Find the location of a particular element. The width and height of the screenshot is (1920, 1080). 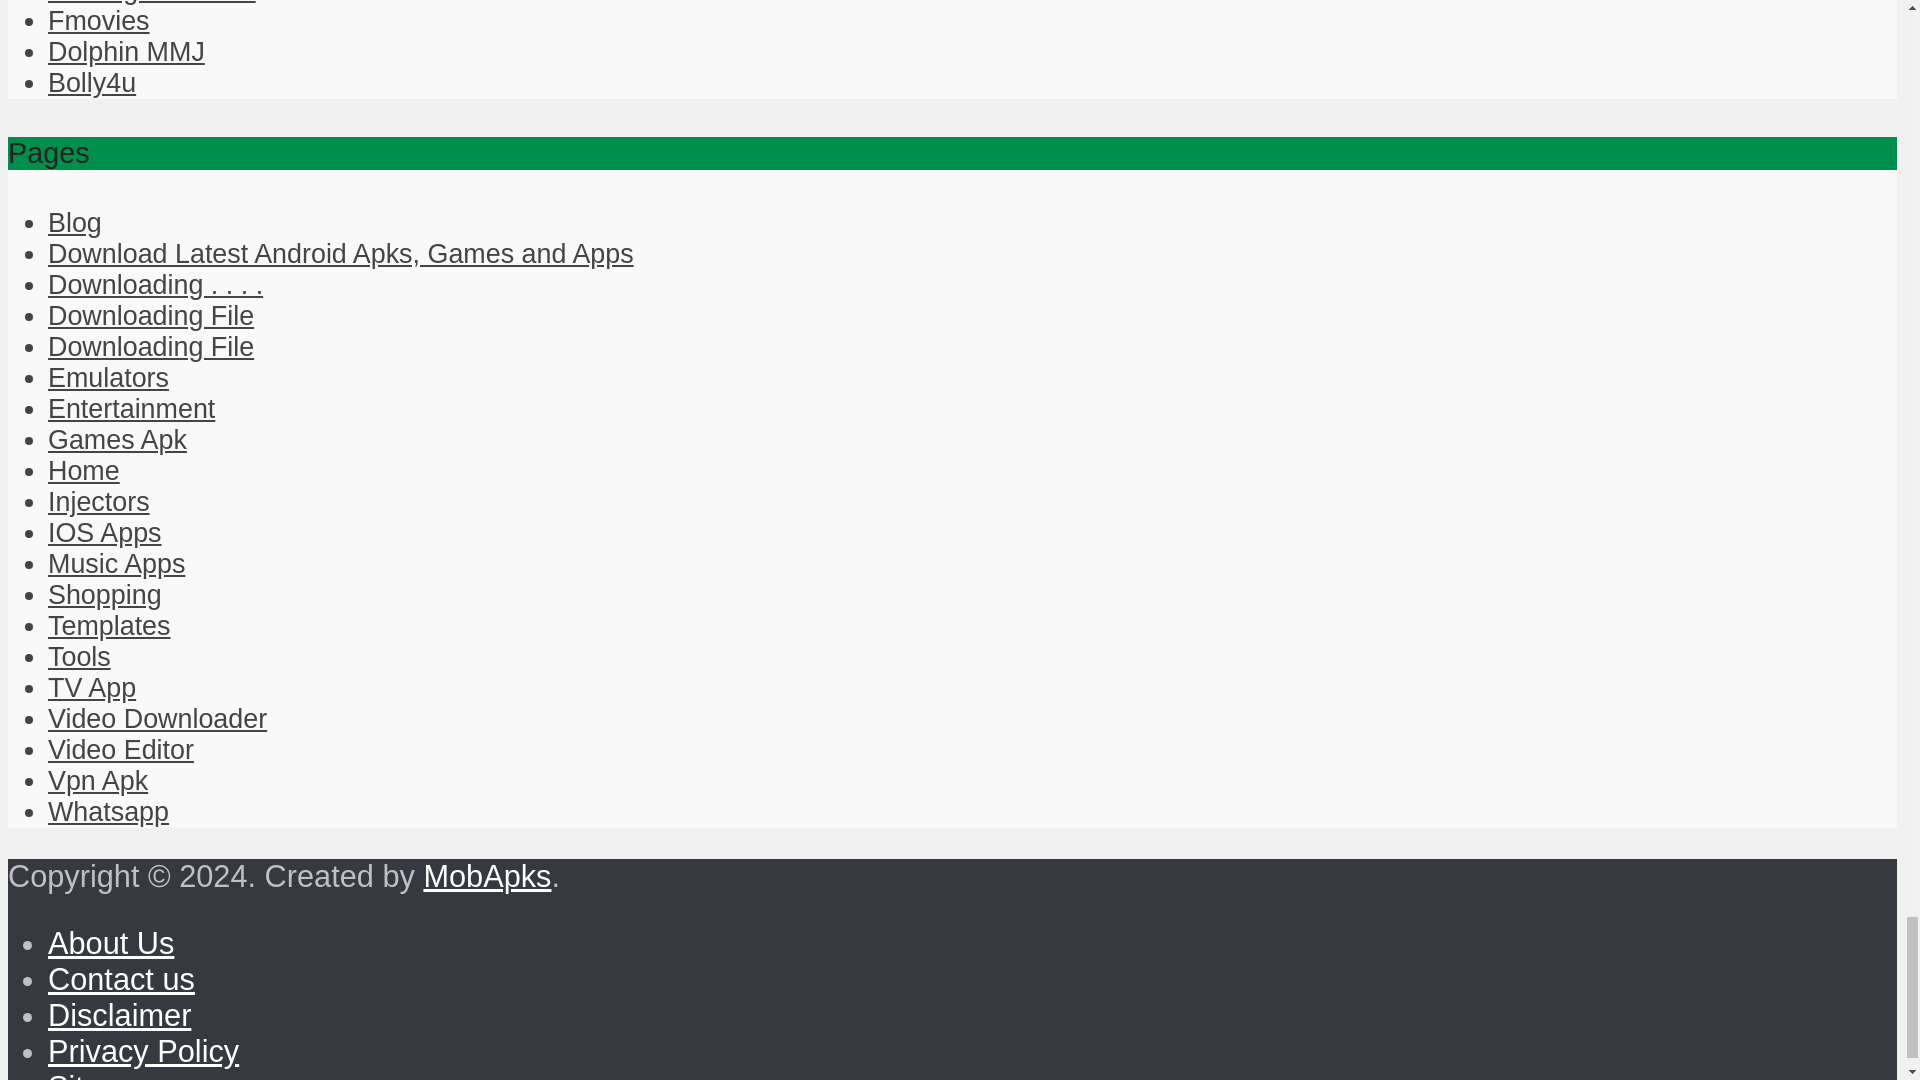

TradingView Mod is located at coordinates (152, 2).